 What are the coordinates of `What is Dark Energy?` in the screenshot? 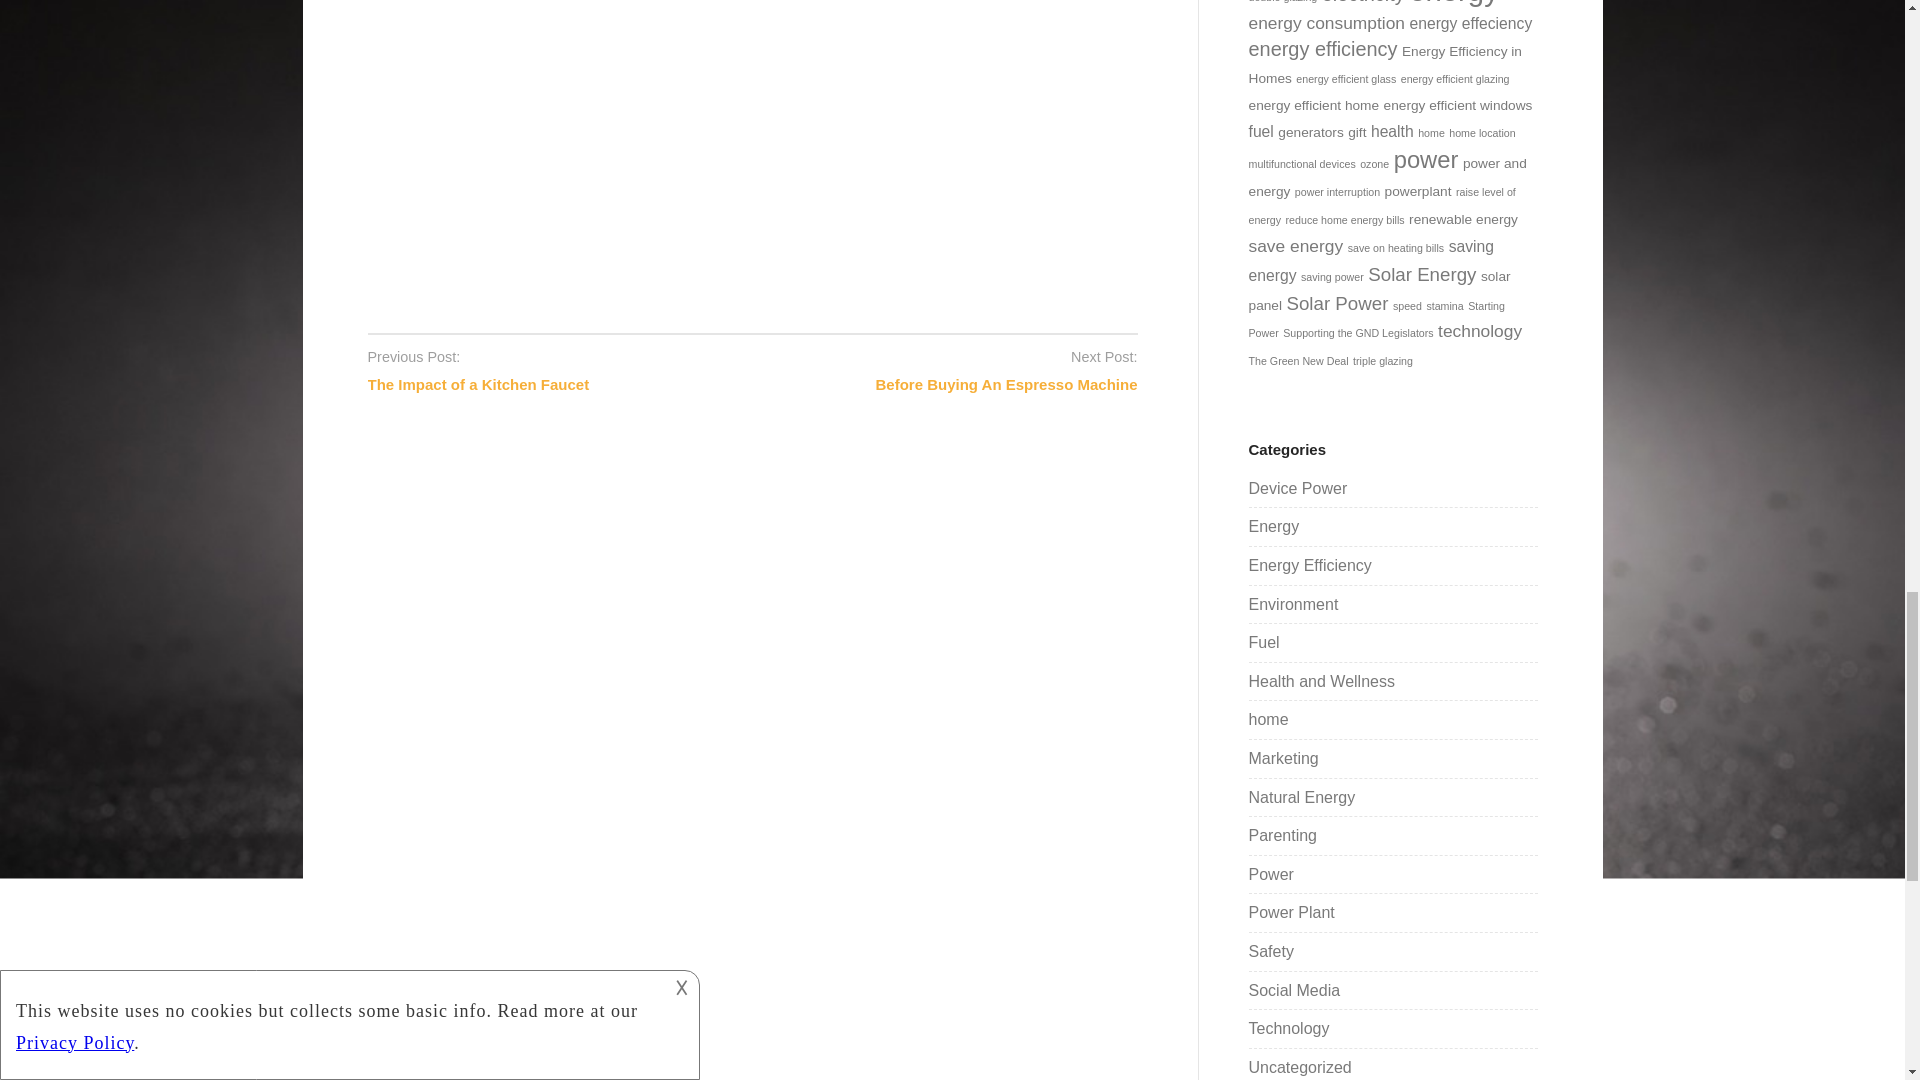 It's located at (688, 135).